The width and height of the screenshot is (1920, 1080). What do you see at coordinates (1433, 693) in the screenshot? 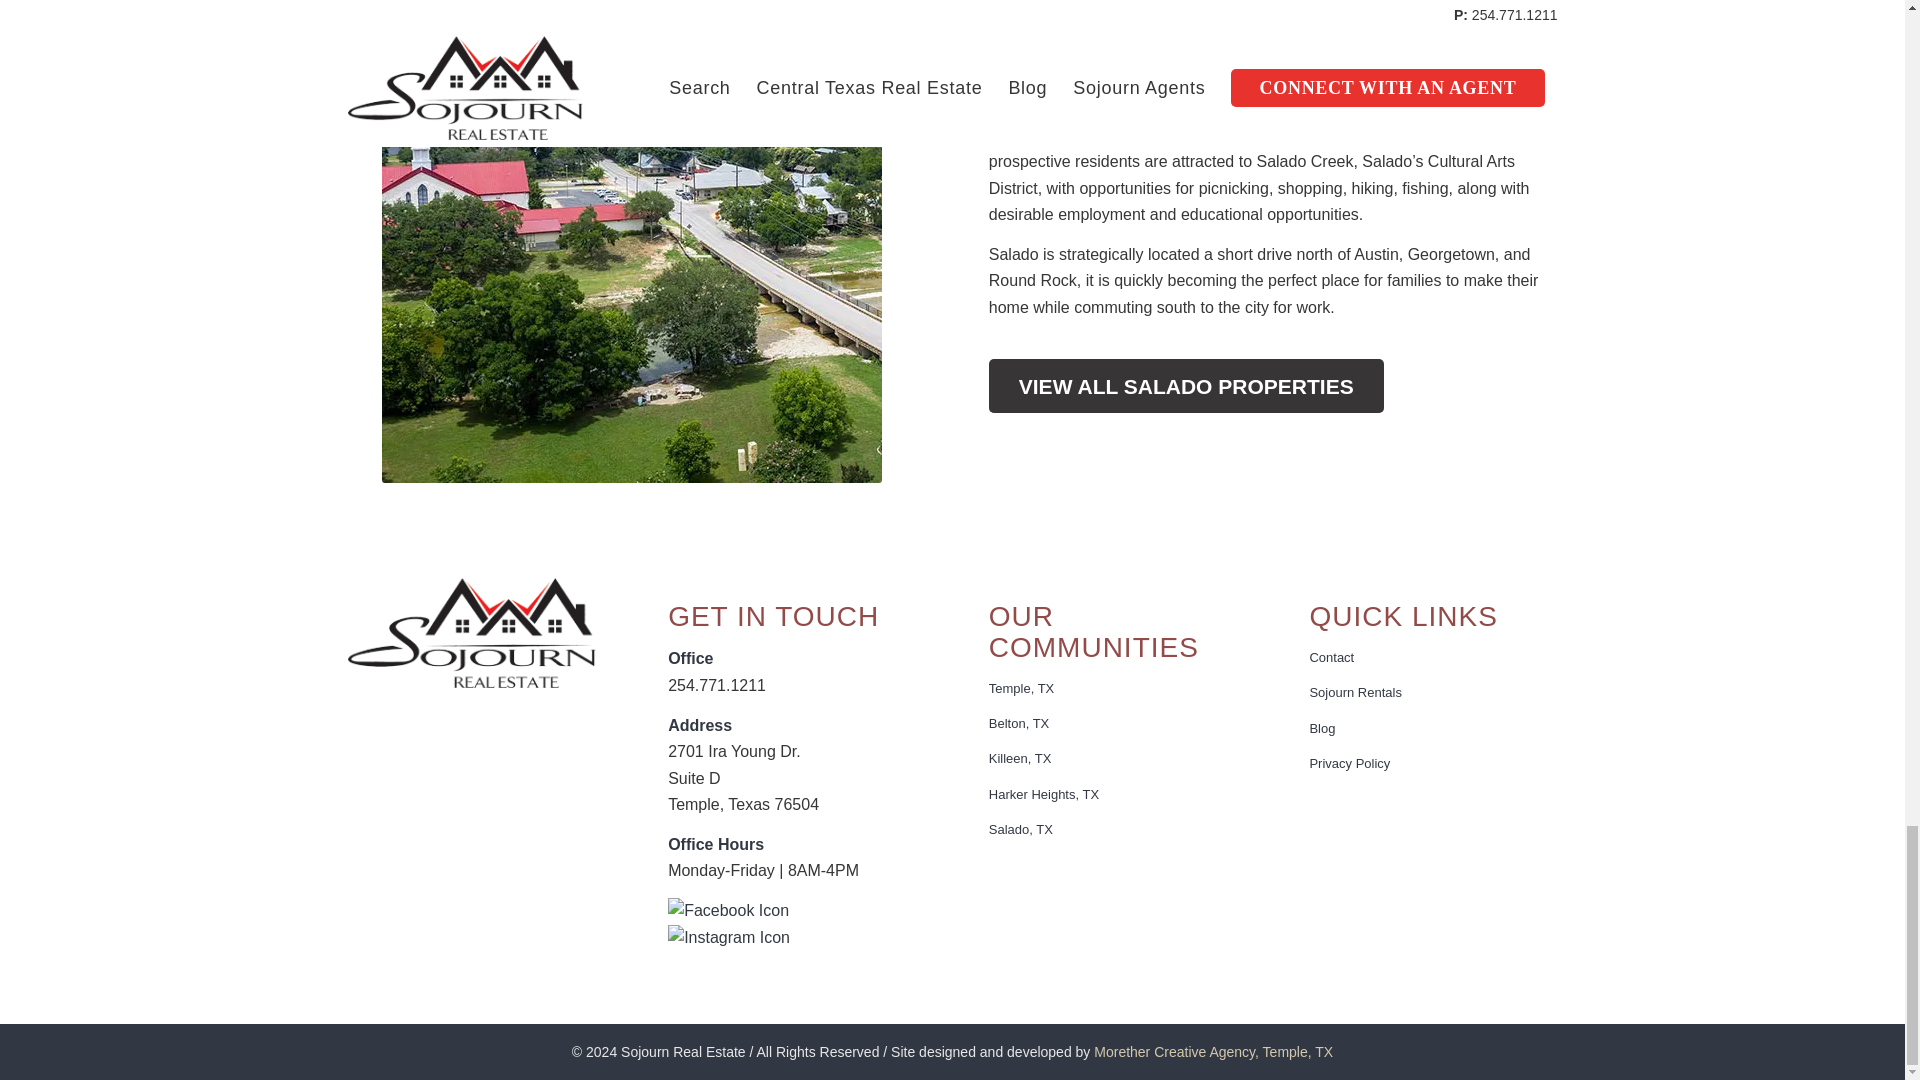
I see `Sojourn Rentals` at bounding box center [1433, 693].